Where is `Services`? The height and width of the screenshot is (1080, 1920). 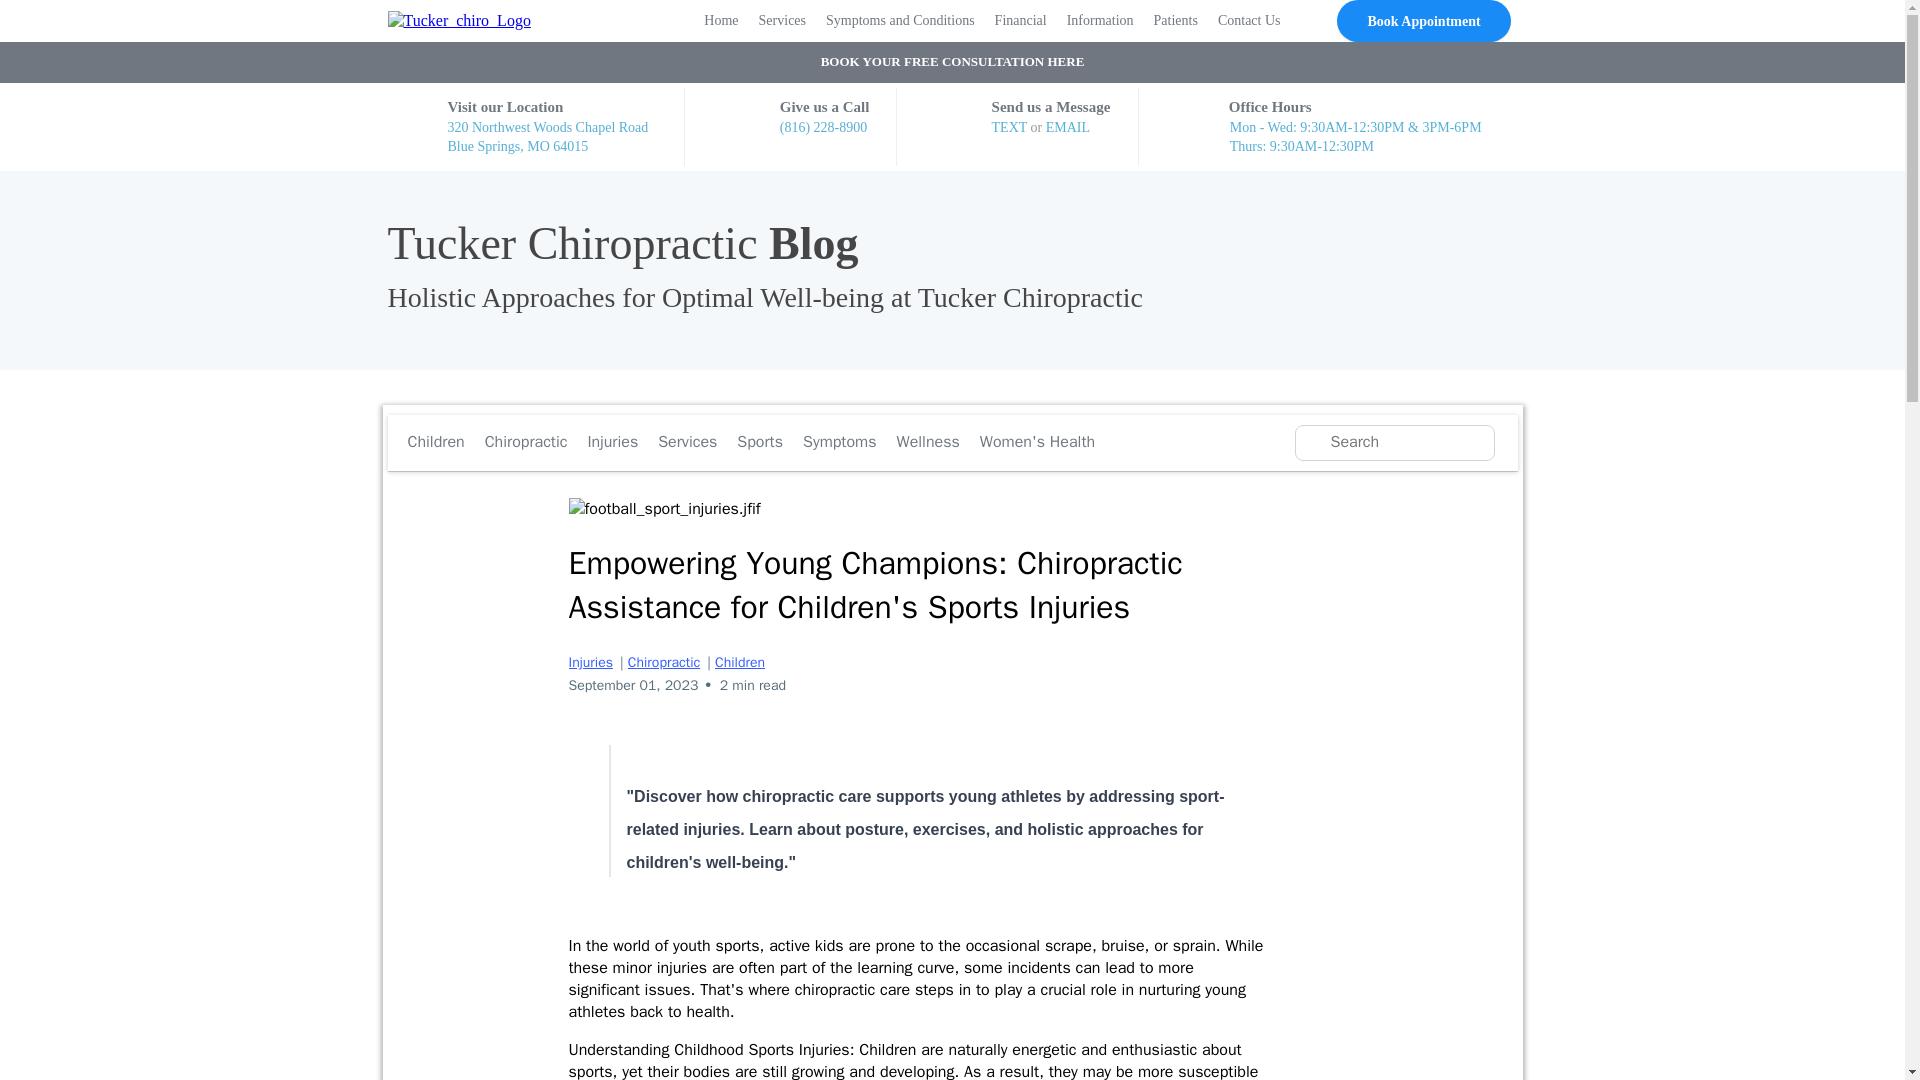 Services is located at coordinates (782, 22).